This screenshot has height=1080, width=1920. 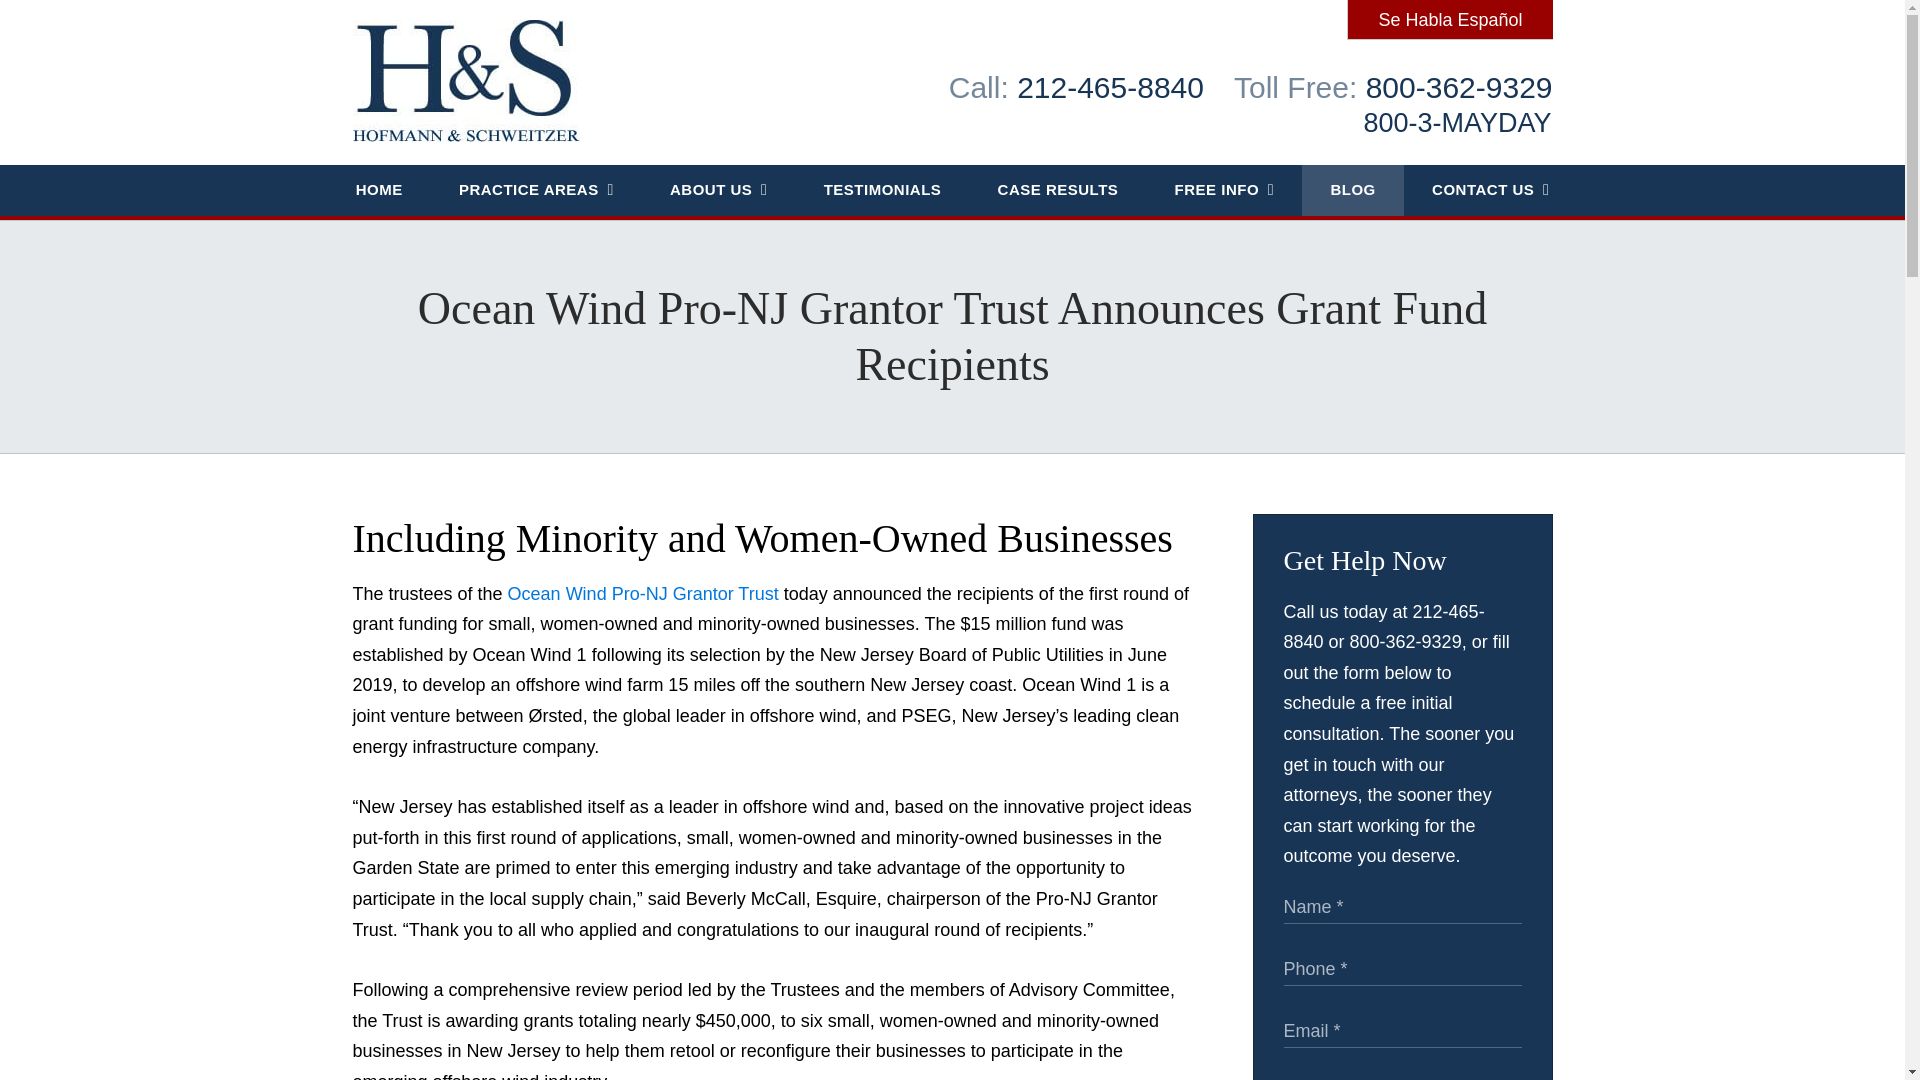 I want to click on ABOUT US, so click(x=718, y=190).